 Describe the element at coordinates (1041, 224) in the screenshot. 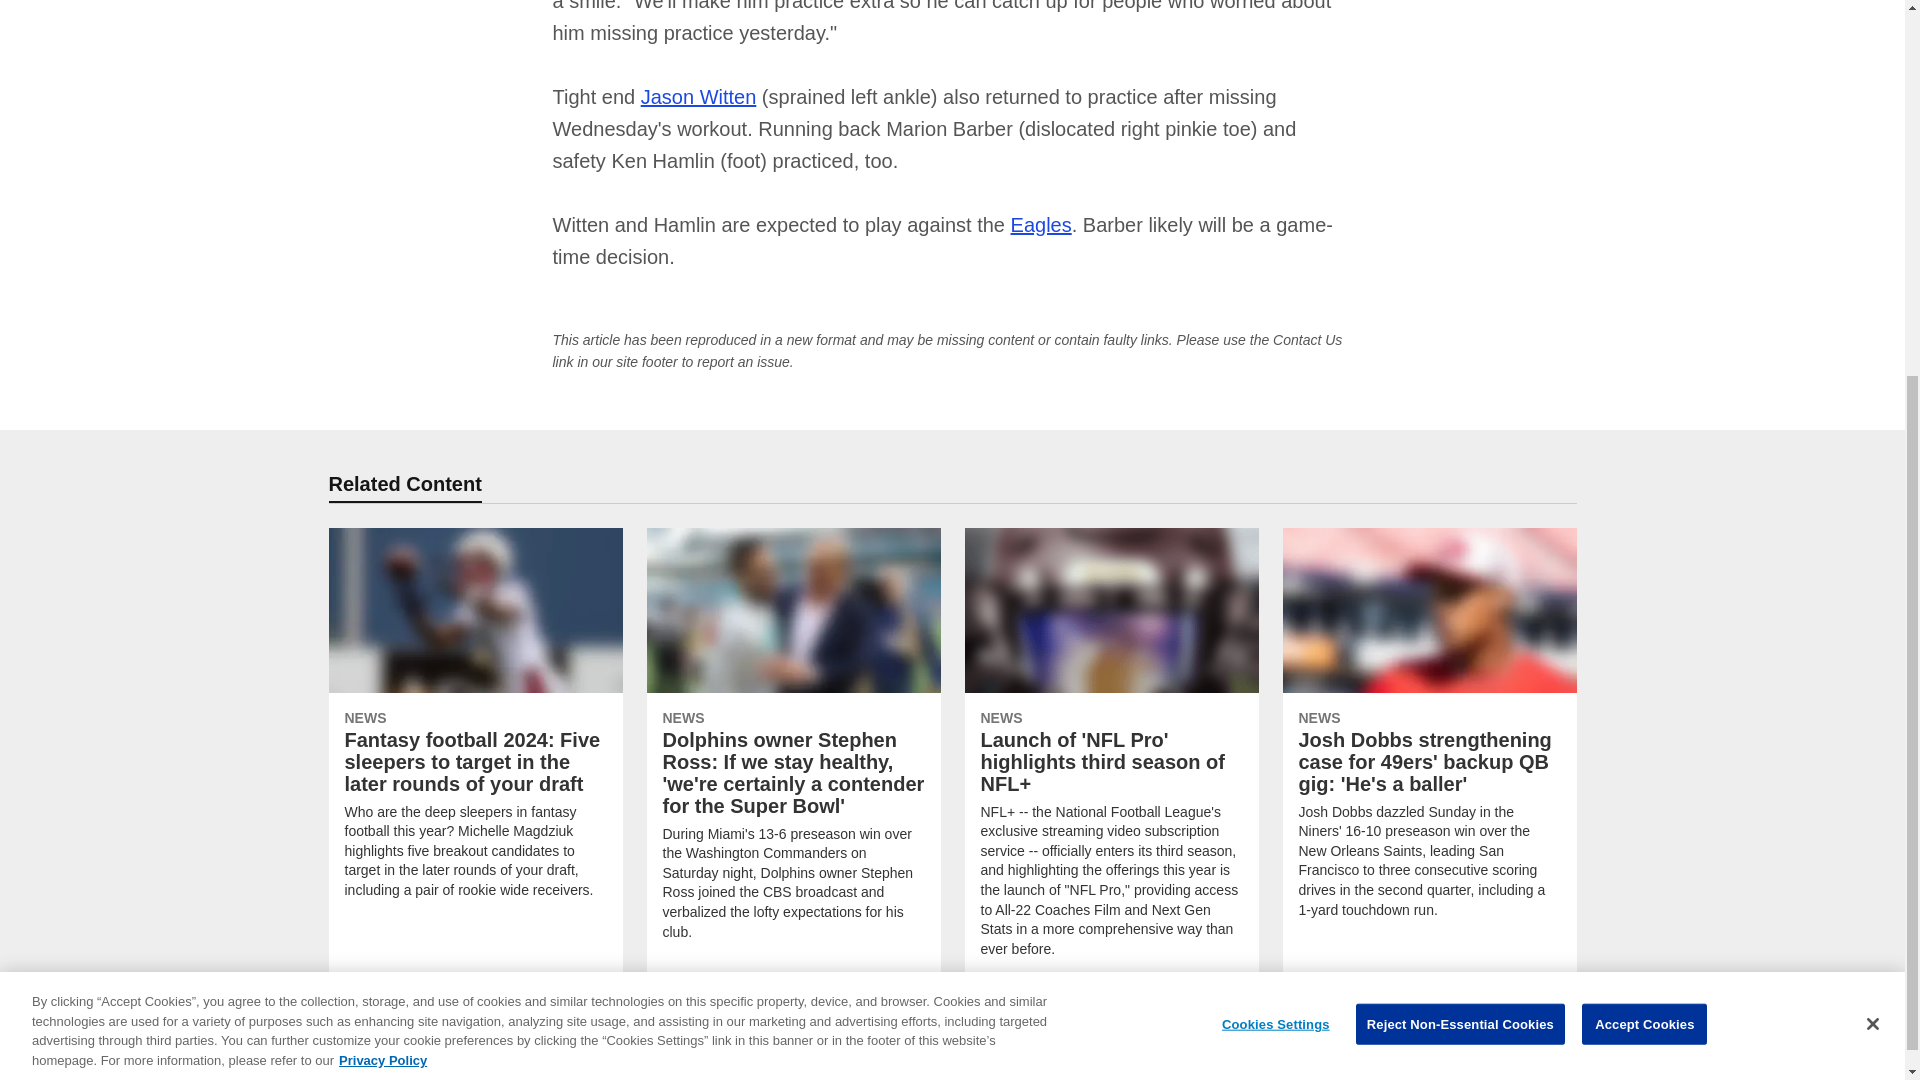

I see `Eagles` at that location.